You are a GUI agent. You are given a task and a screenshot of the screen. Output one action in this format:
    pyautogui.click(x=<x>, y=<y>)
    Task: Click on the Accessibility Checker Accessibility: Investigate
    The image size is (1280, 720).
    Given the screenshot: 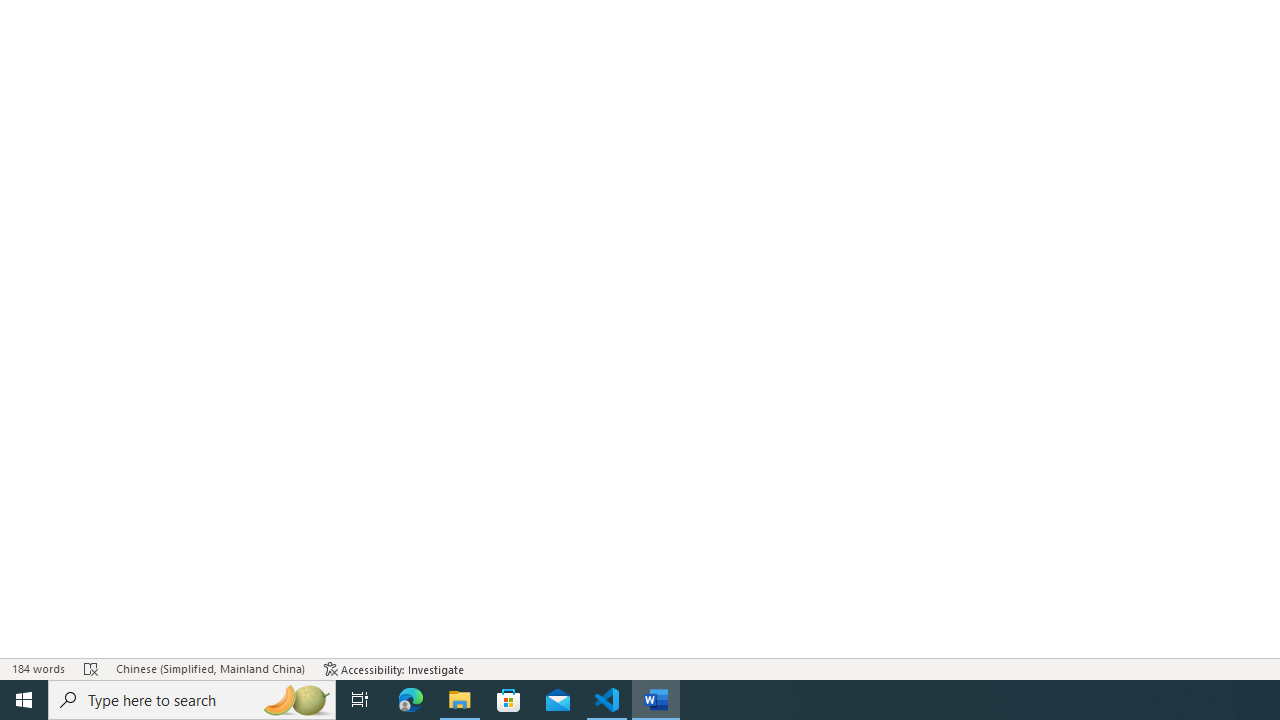 What is the action you would take?
    pyautogui.click(x=394, y=668)
    